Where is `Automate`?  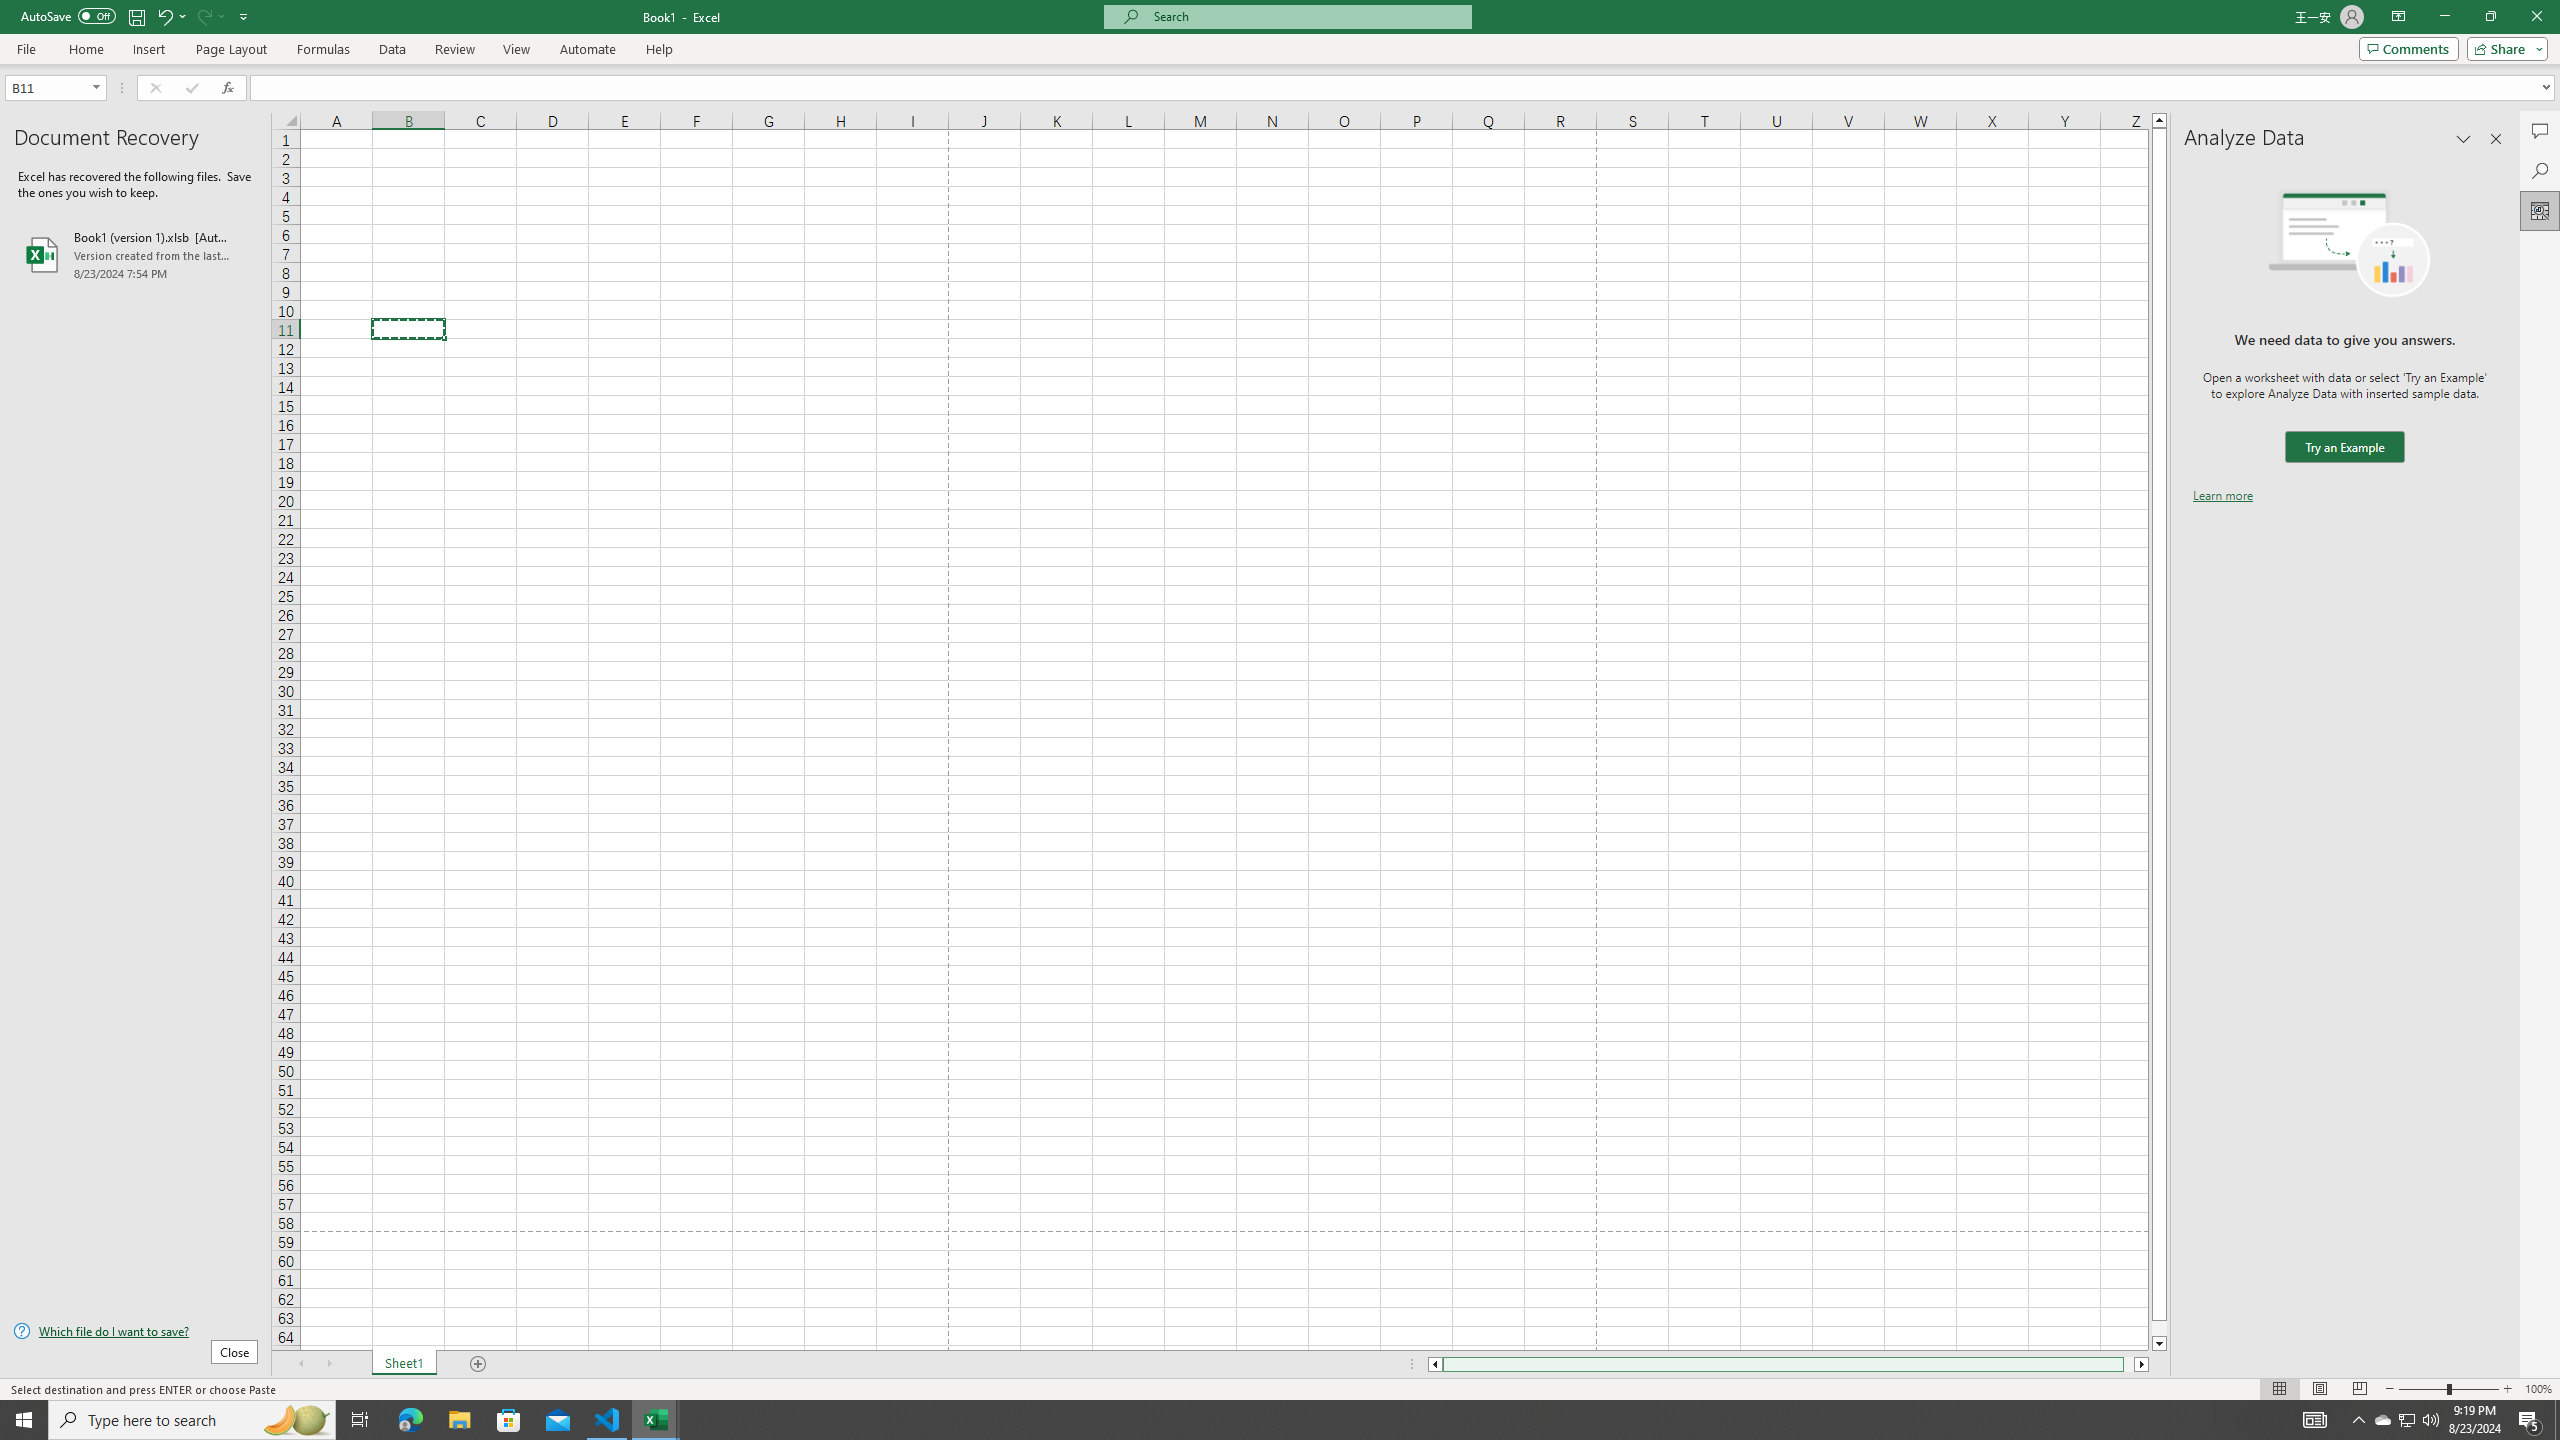 Automate is located at coordinates (588, 49).